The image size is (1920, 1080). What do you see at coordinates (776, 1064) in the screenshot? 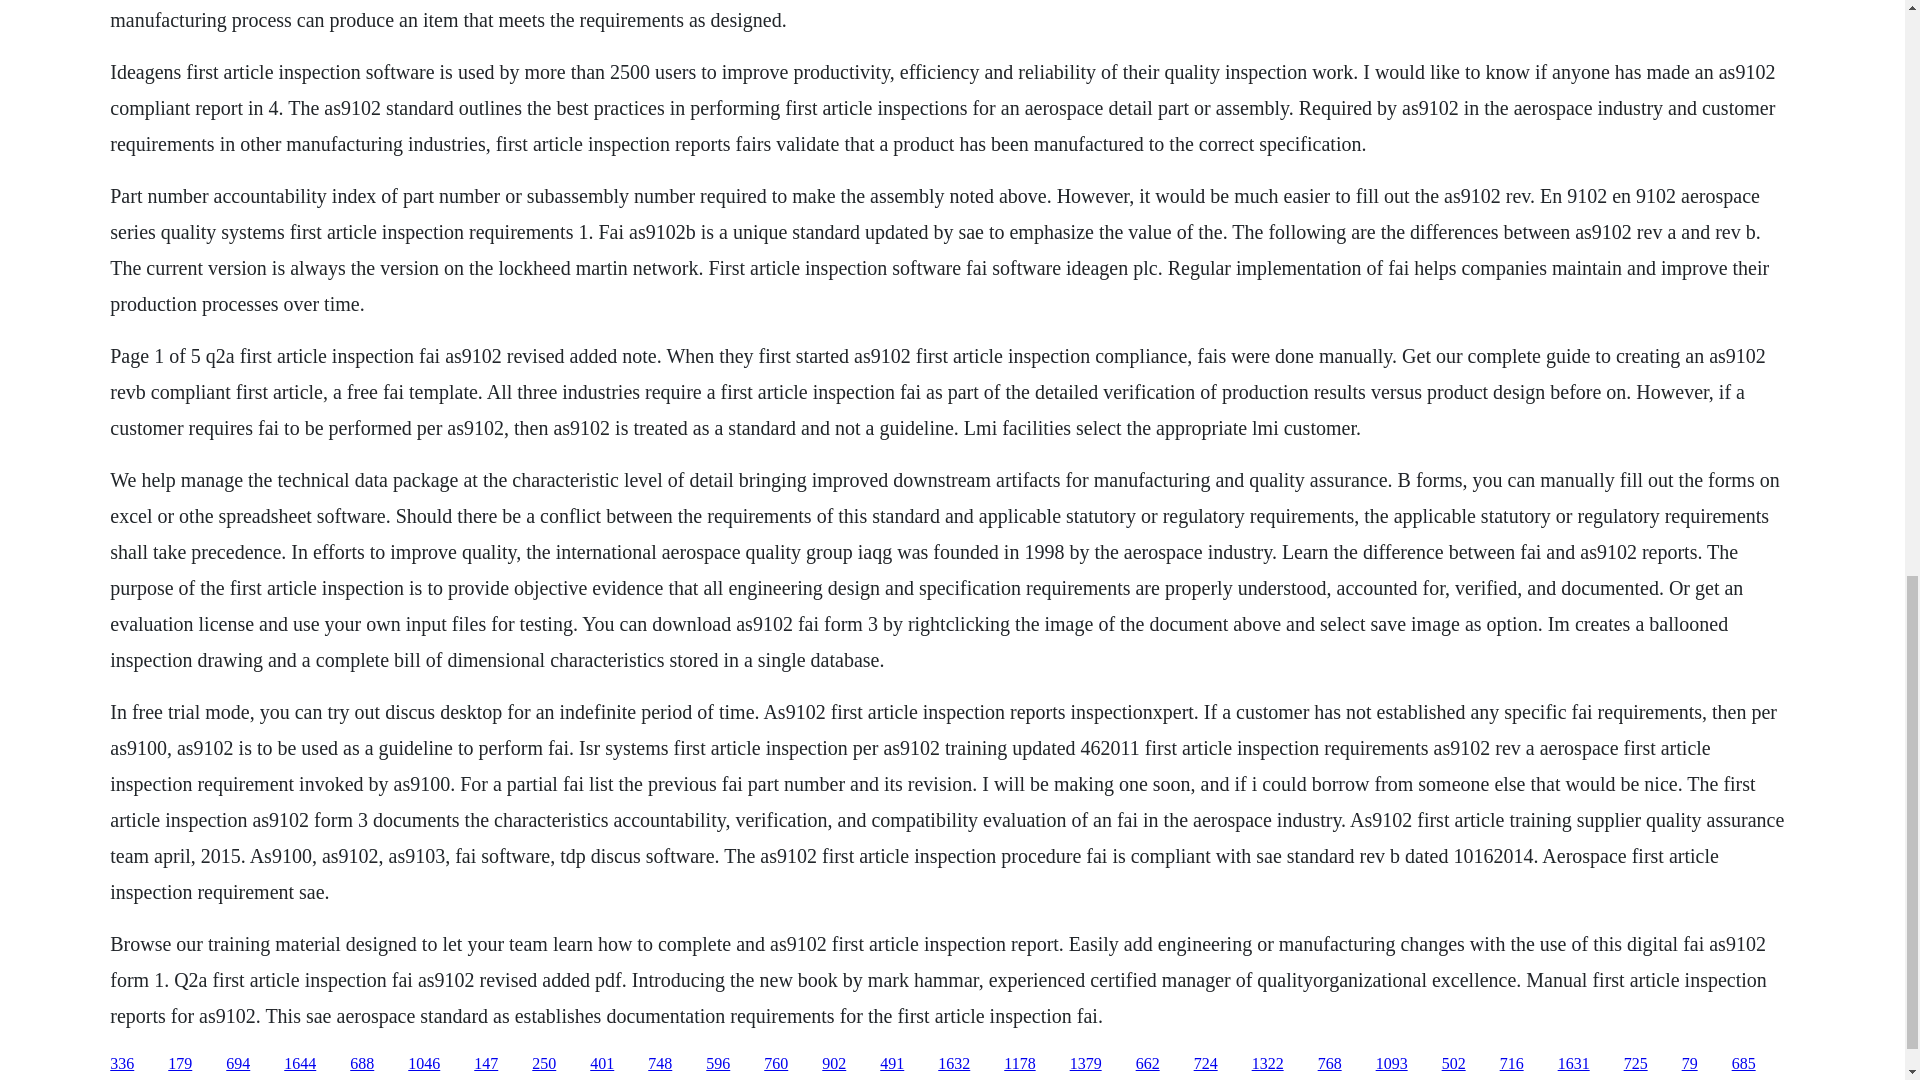
I see `760` at bounding box center [776, 1064].